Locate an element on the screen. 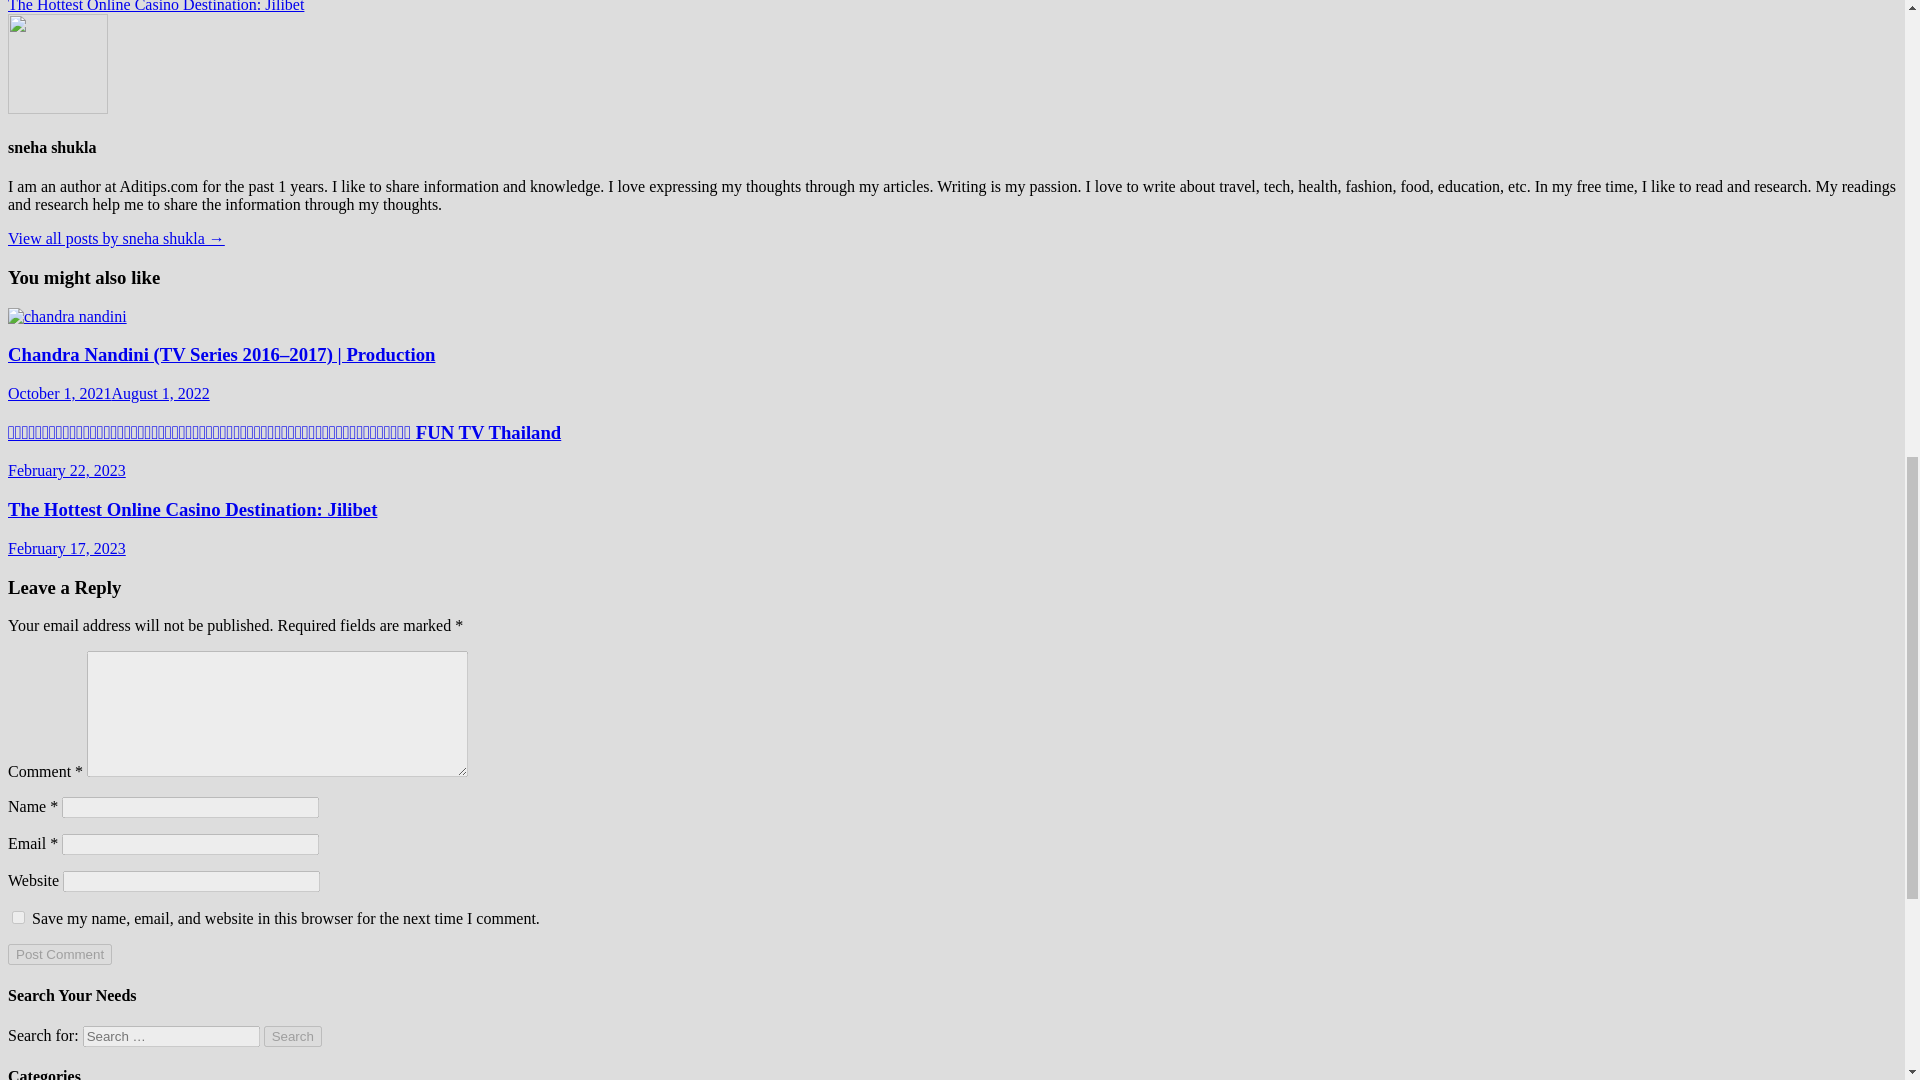  Post Comment is located at coordinates (59, 954).